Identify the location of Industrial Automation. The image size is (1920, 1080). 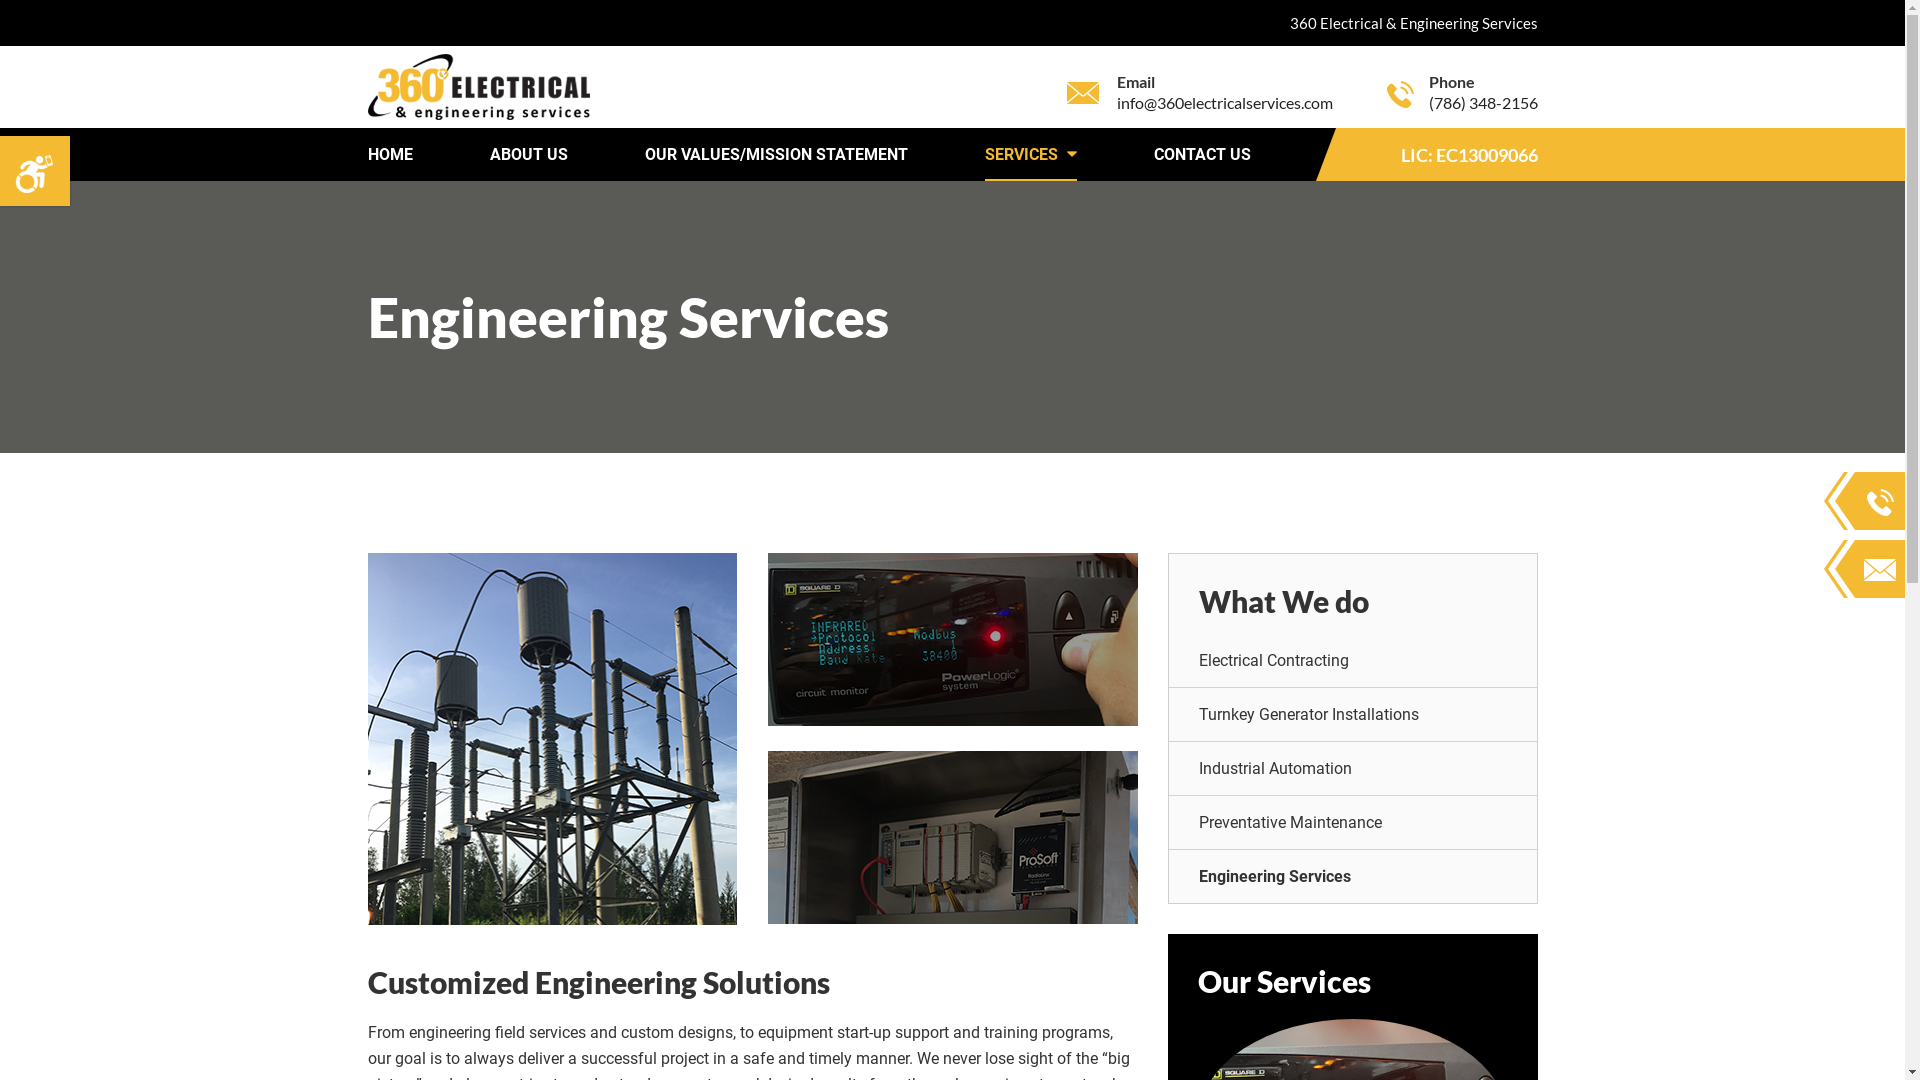
(1352, 768).